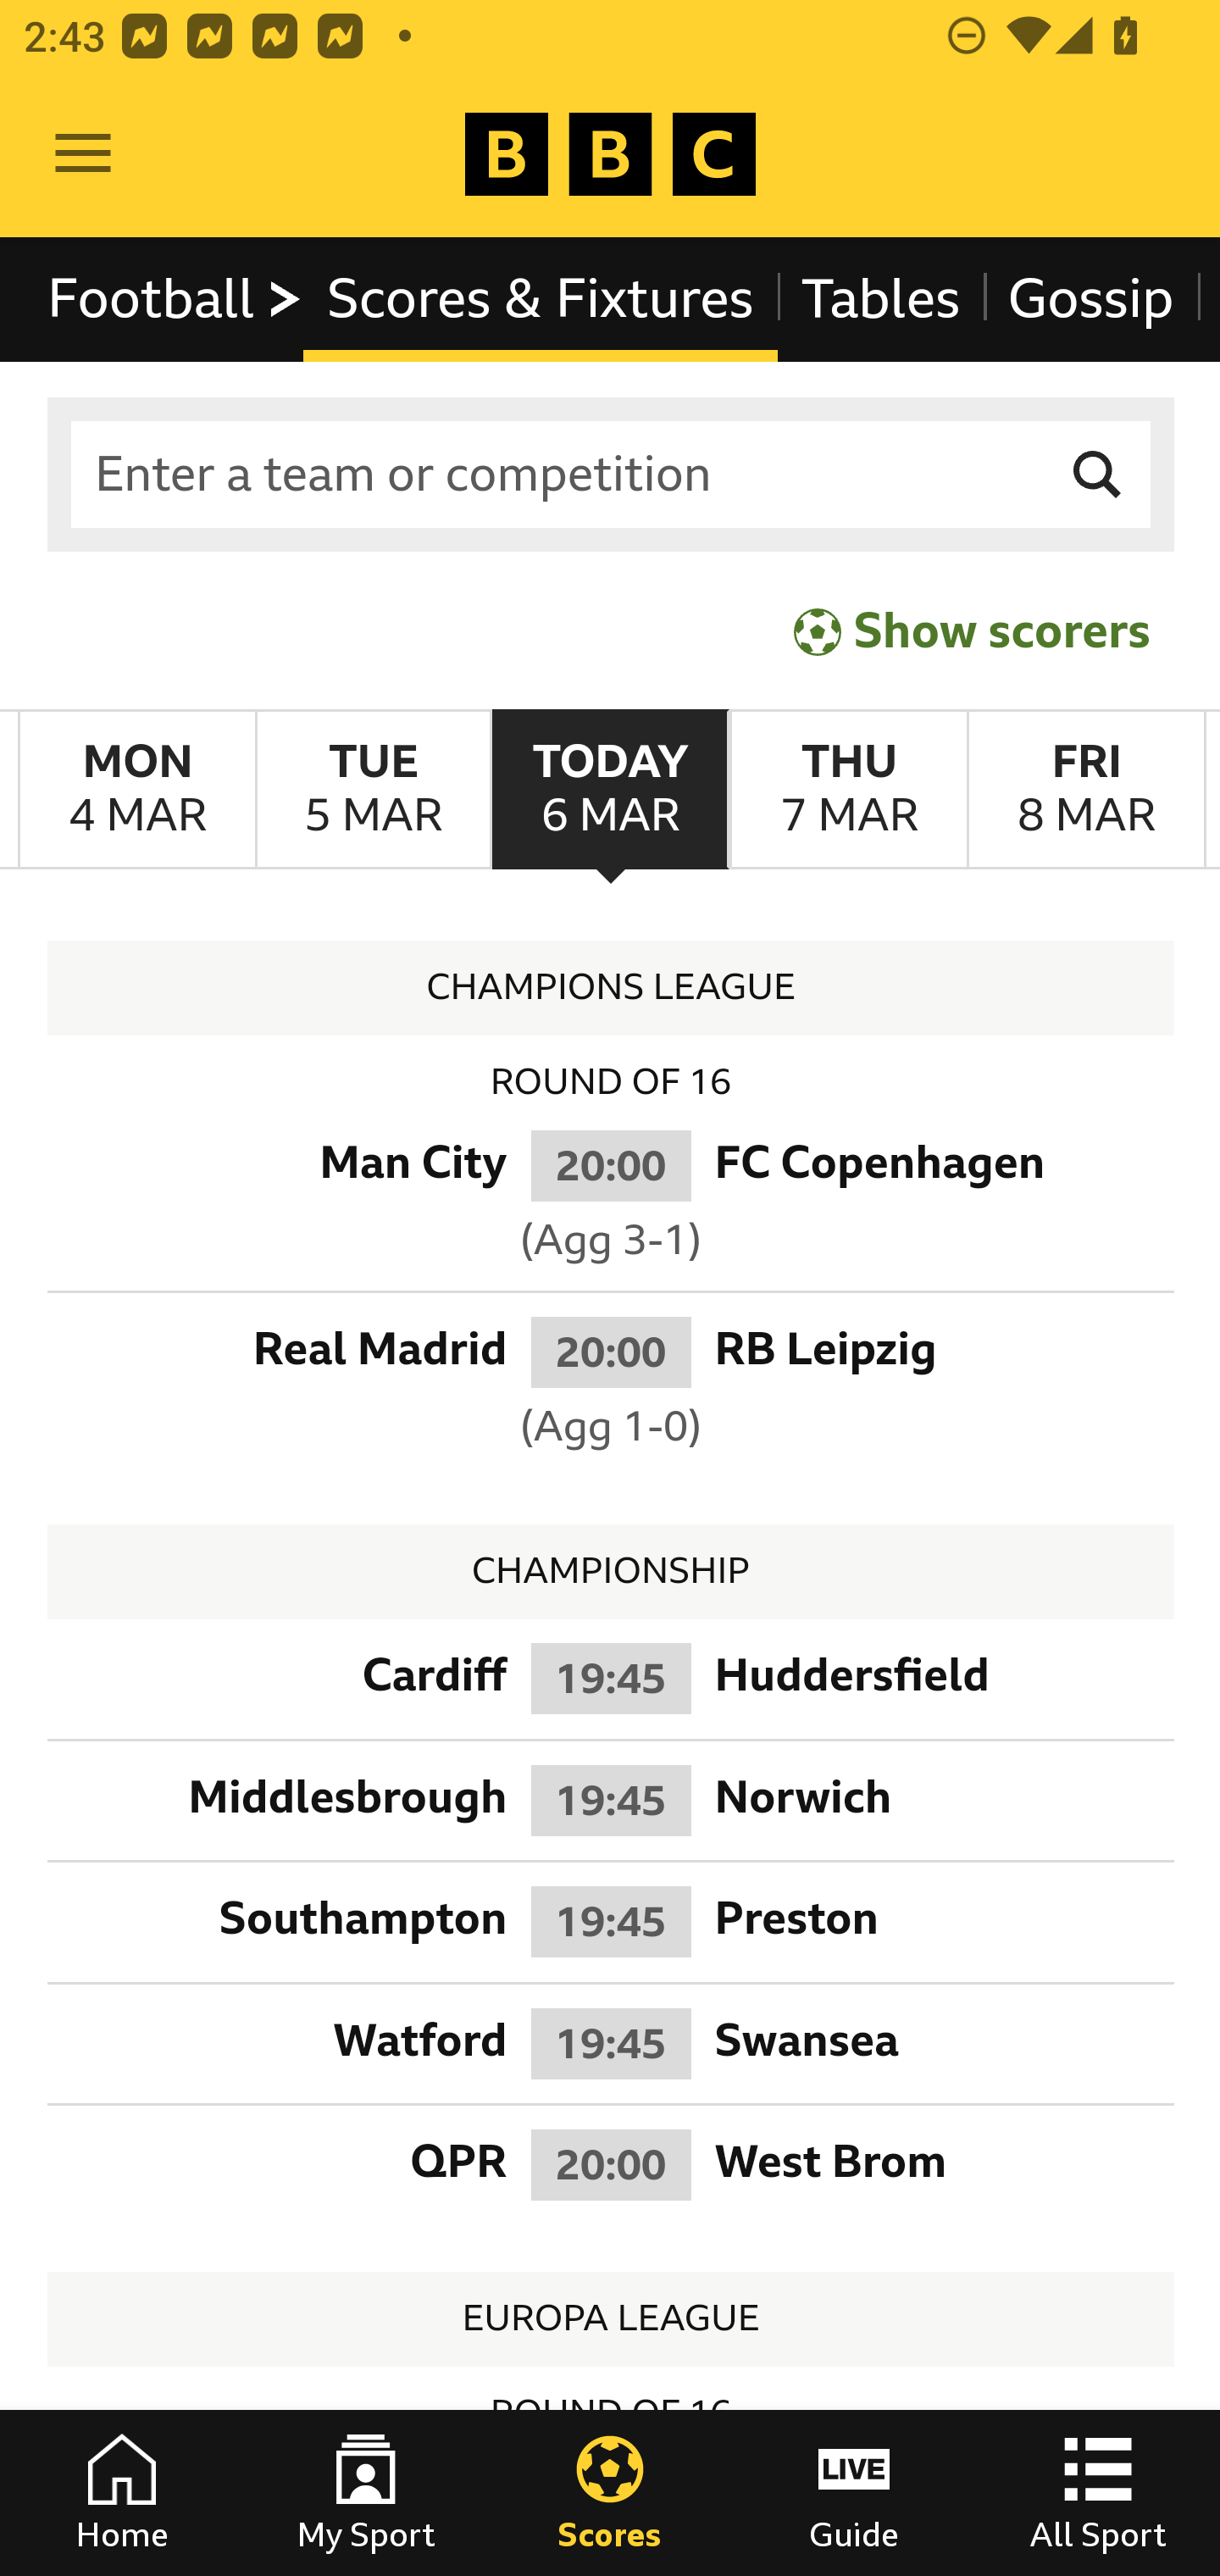  I want to click on Tables, so click(881, 298).